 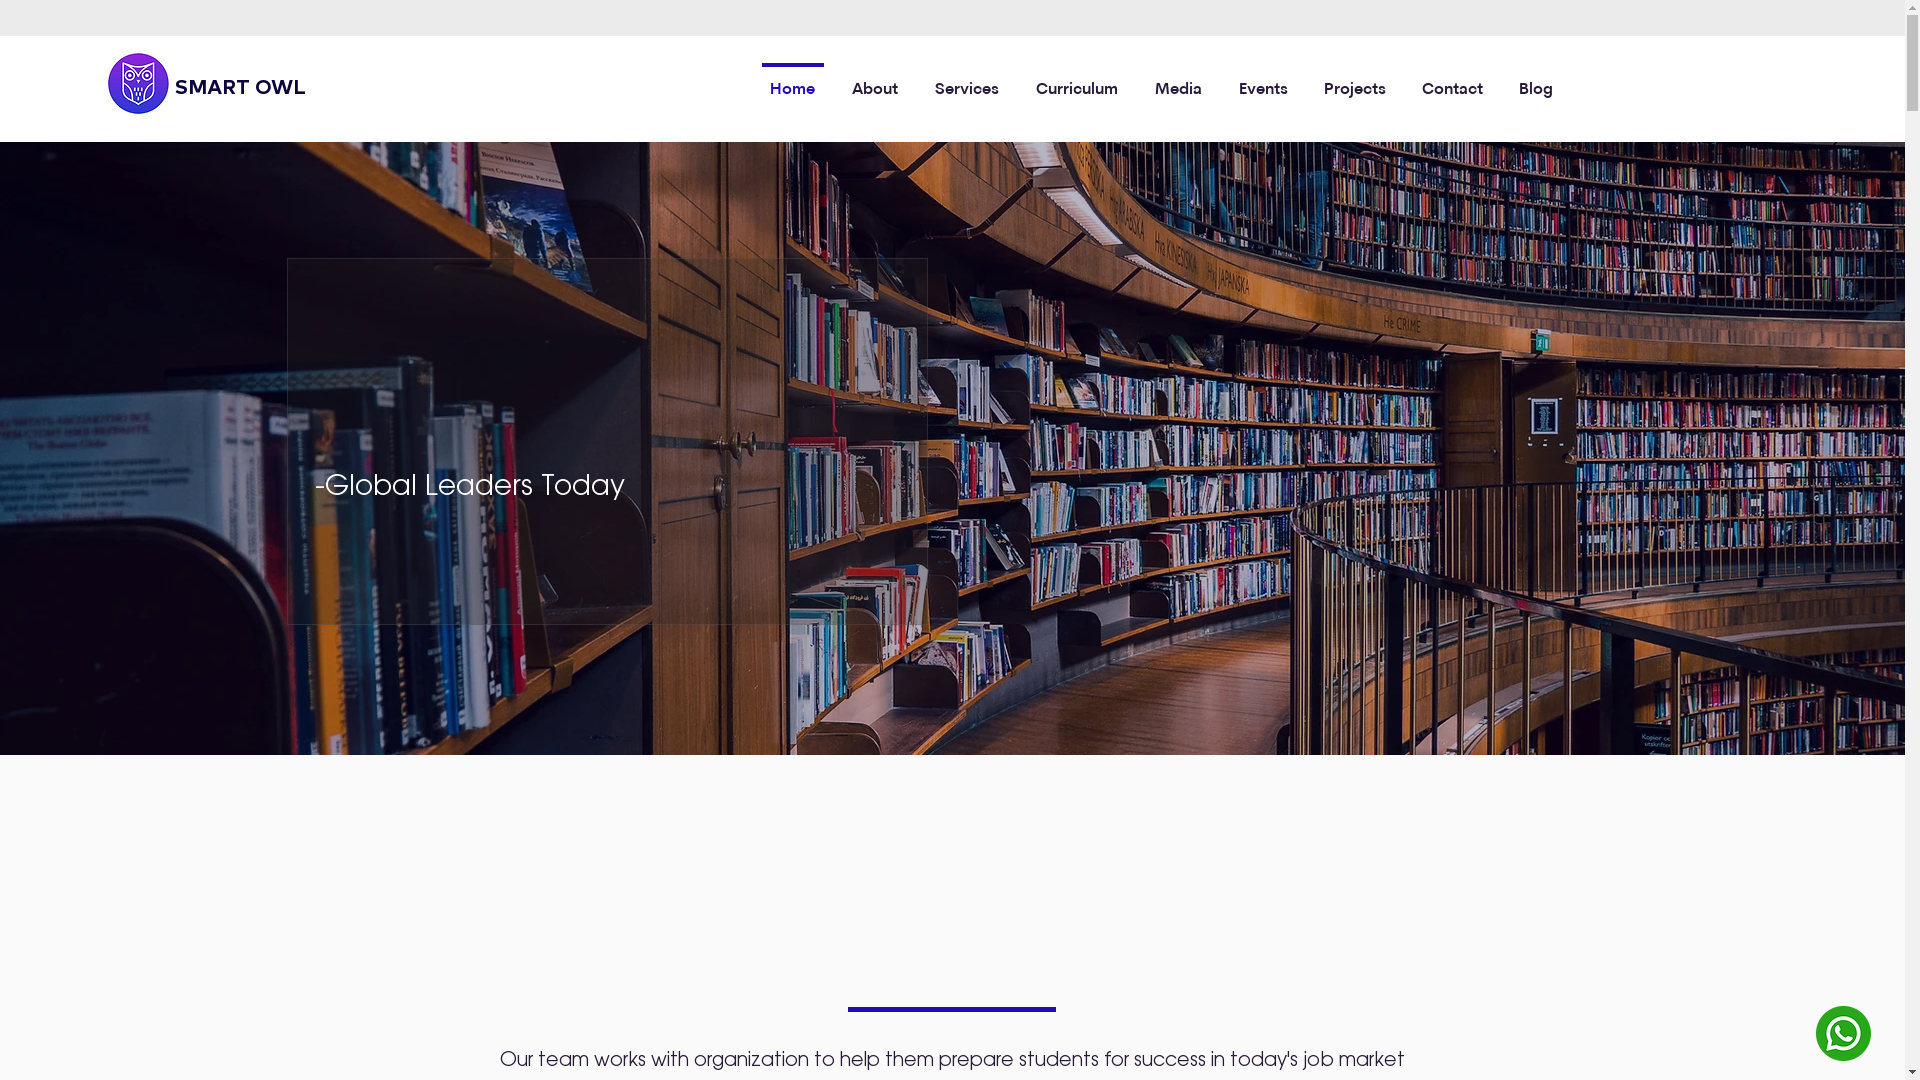 What do you see at coordinates (1452, 82) in the screenshot?
I see `Contact` at bounding box center [1452, 82].